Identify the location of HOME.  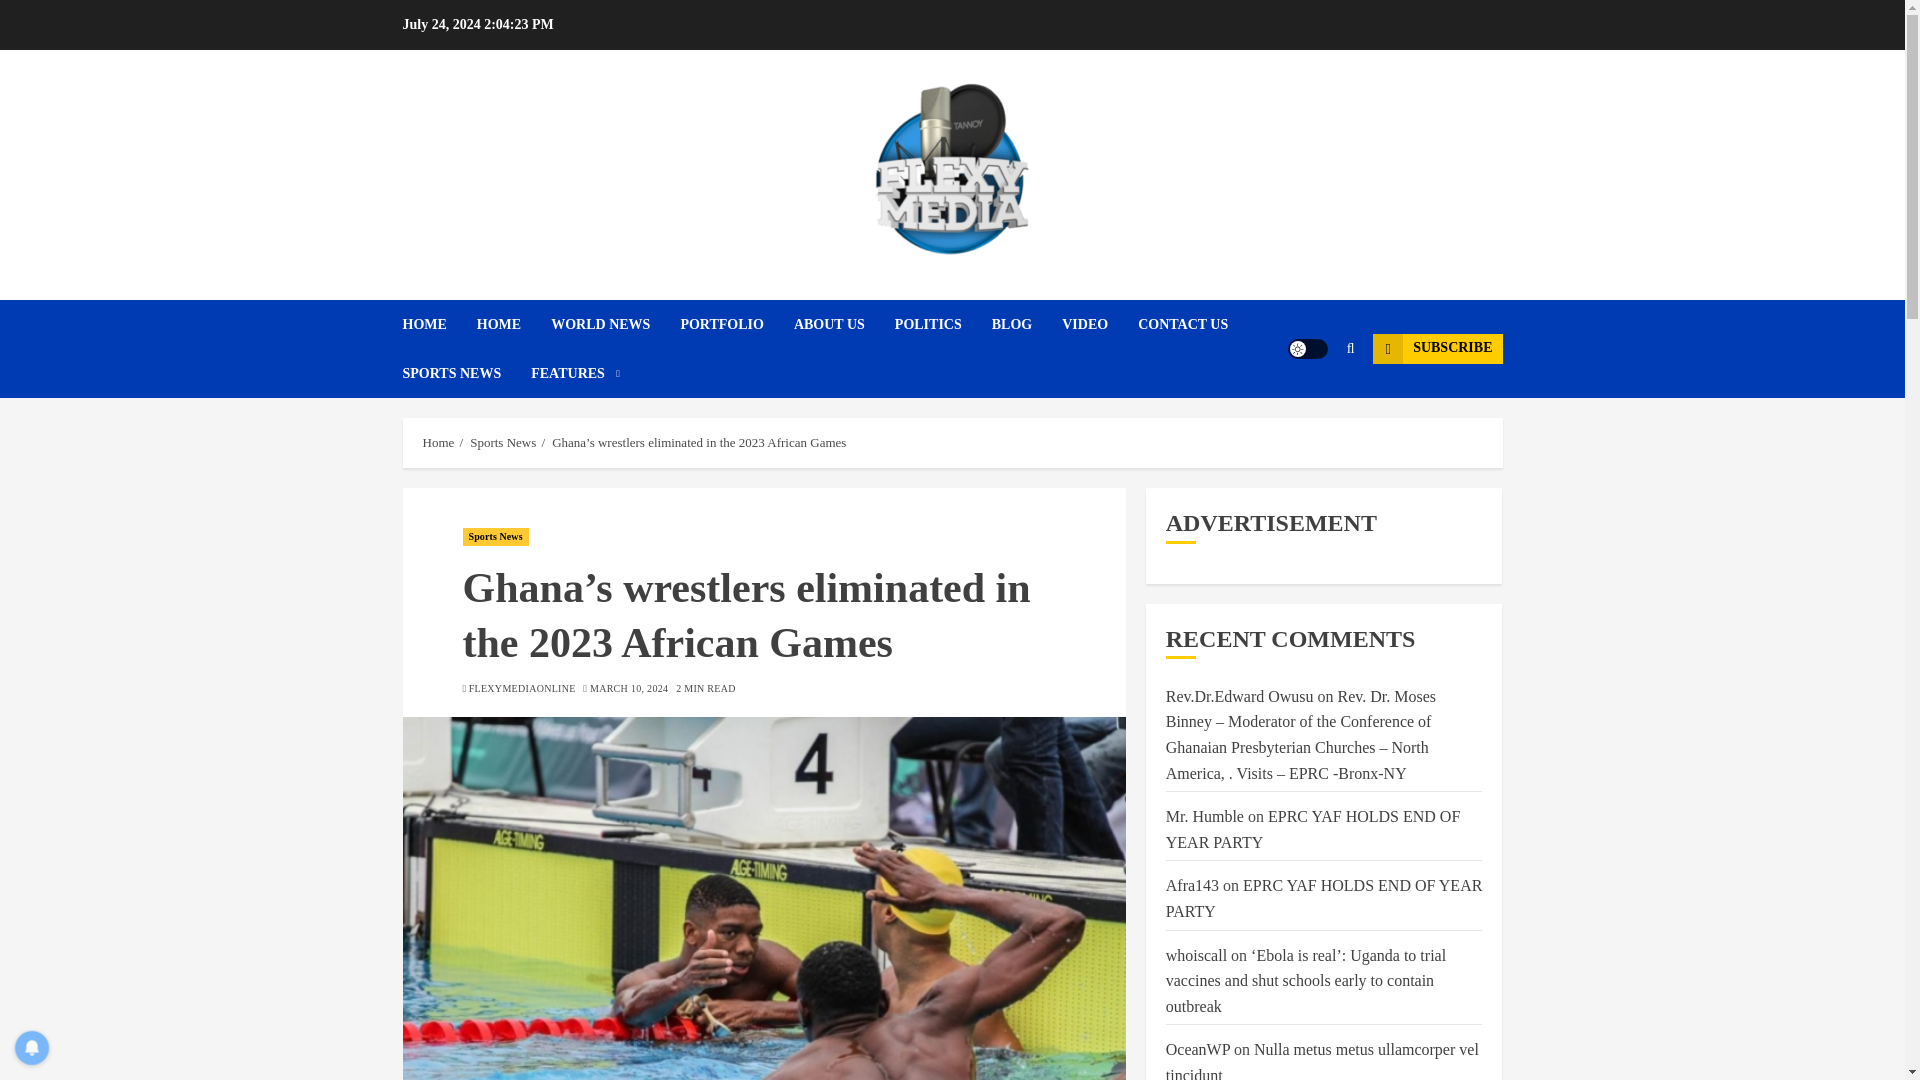
(438, 324).